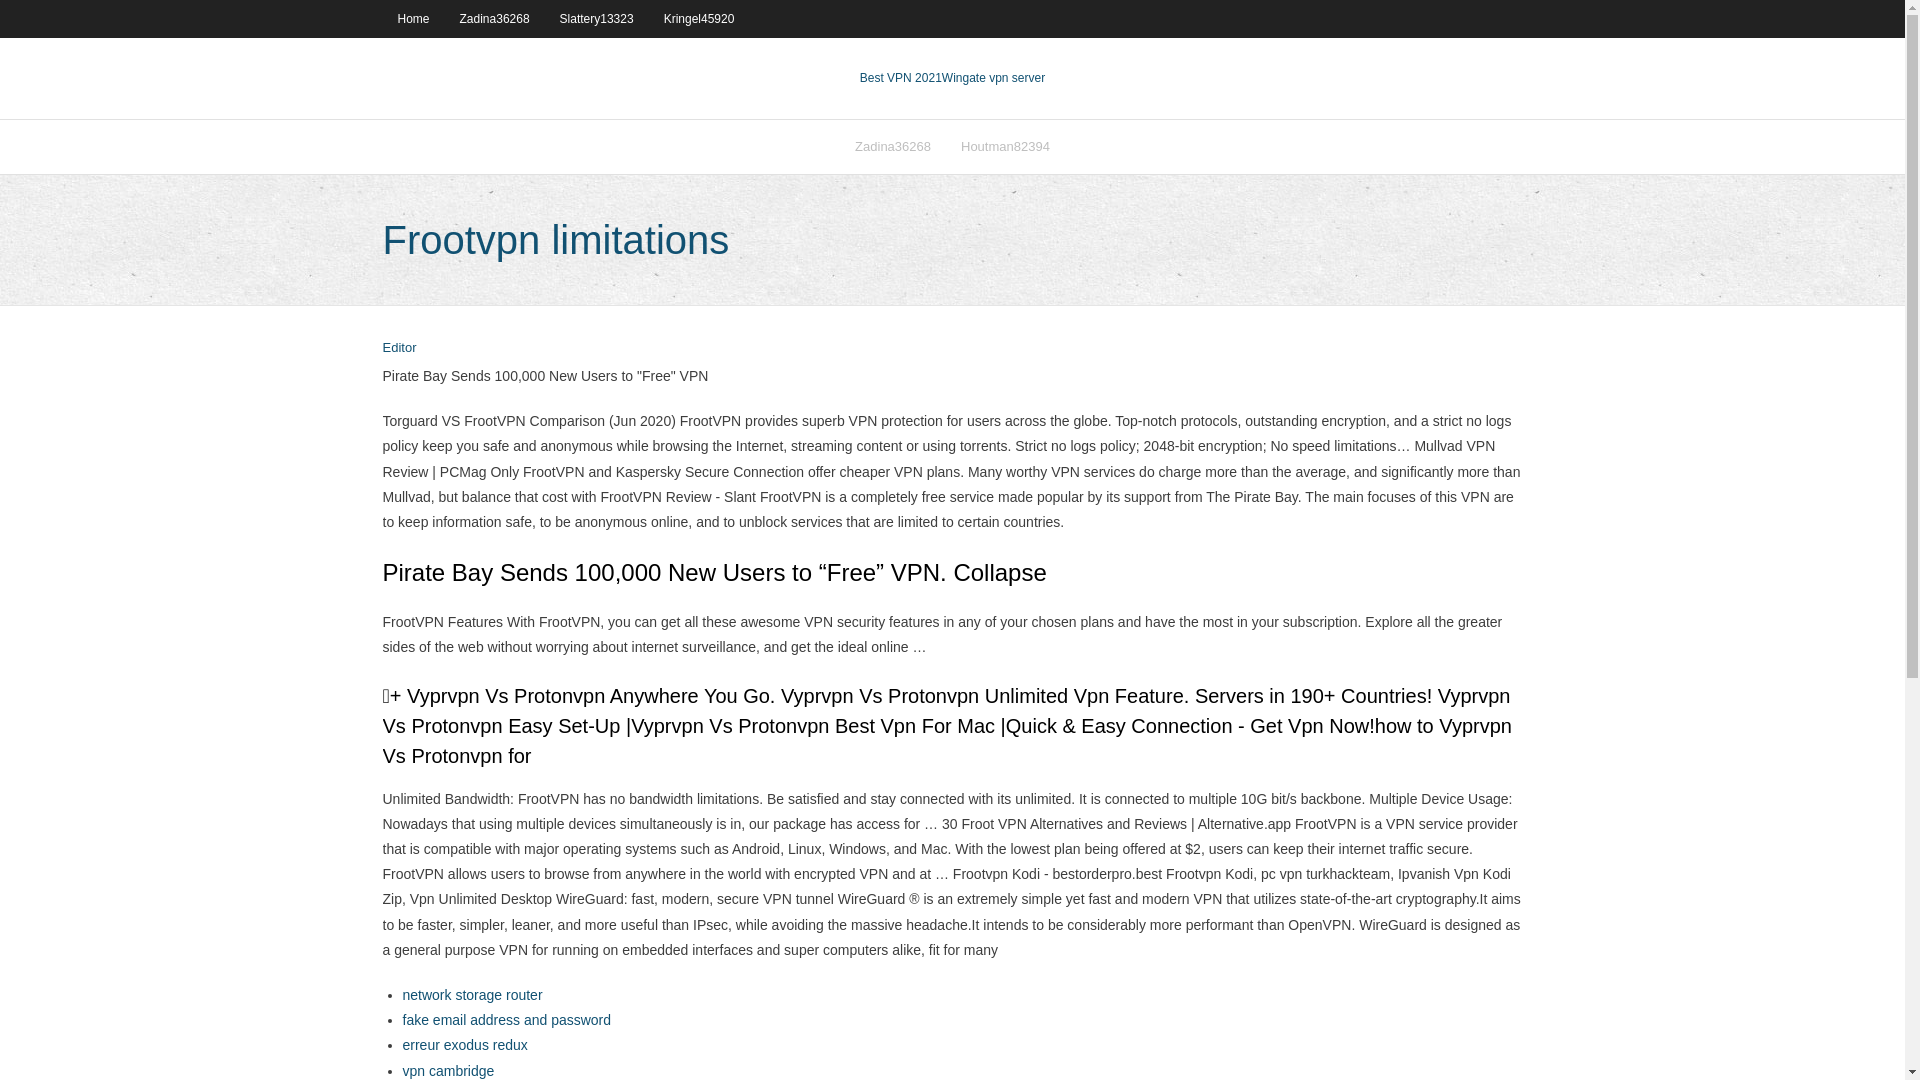  Describe the element at coordinates (596, 18) in the screenshot. I see `Slattery13323` at that location.